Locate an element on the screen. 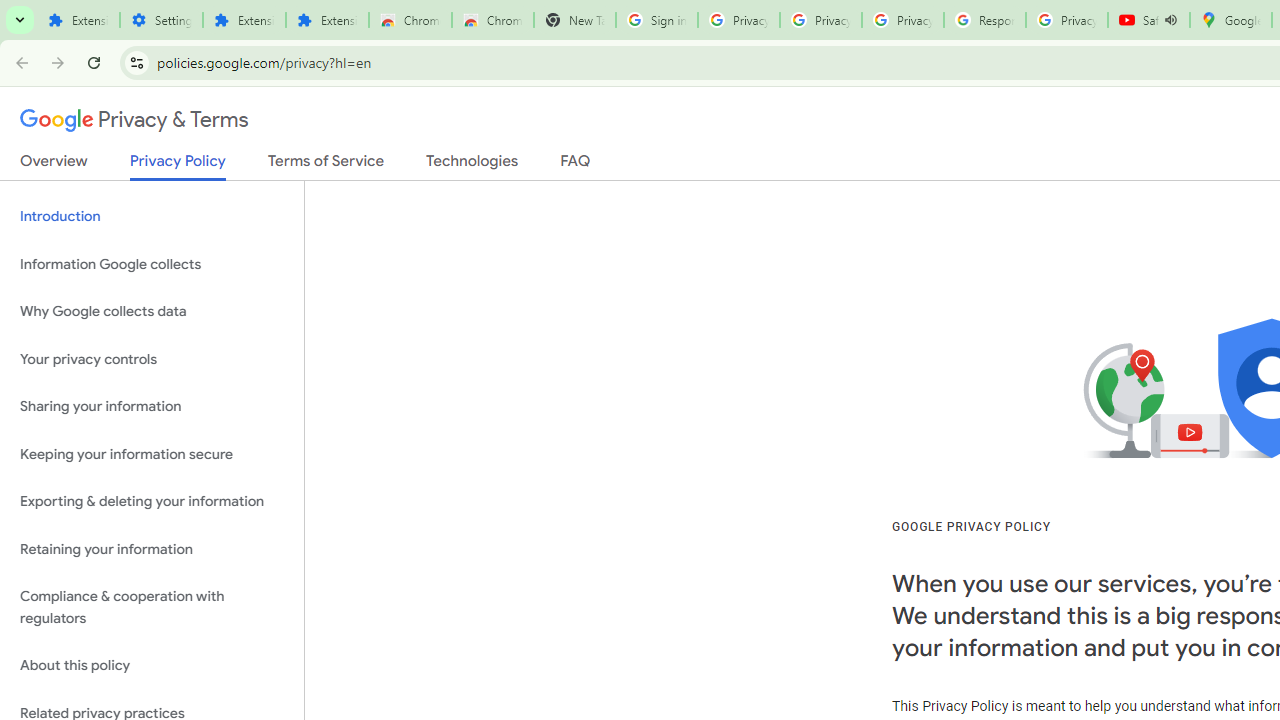 This screenshot has width=1280, height=720. Extensions is located at coordinates (78, 20).